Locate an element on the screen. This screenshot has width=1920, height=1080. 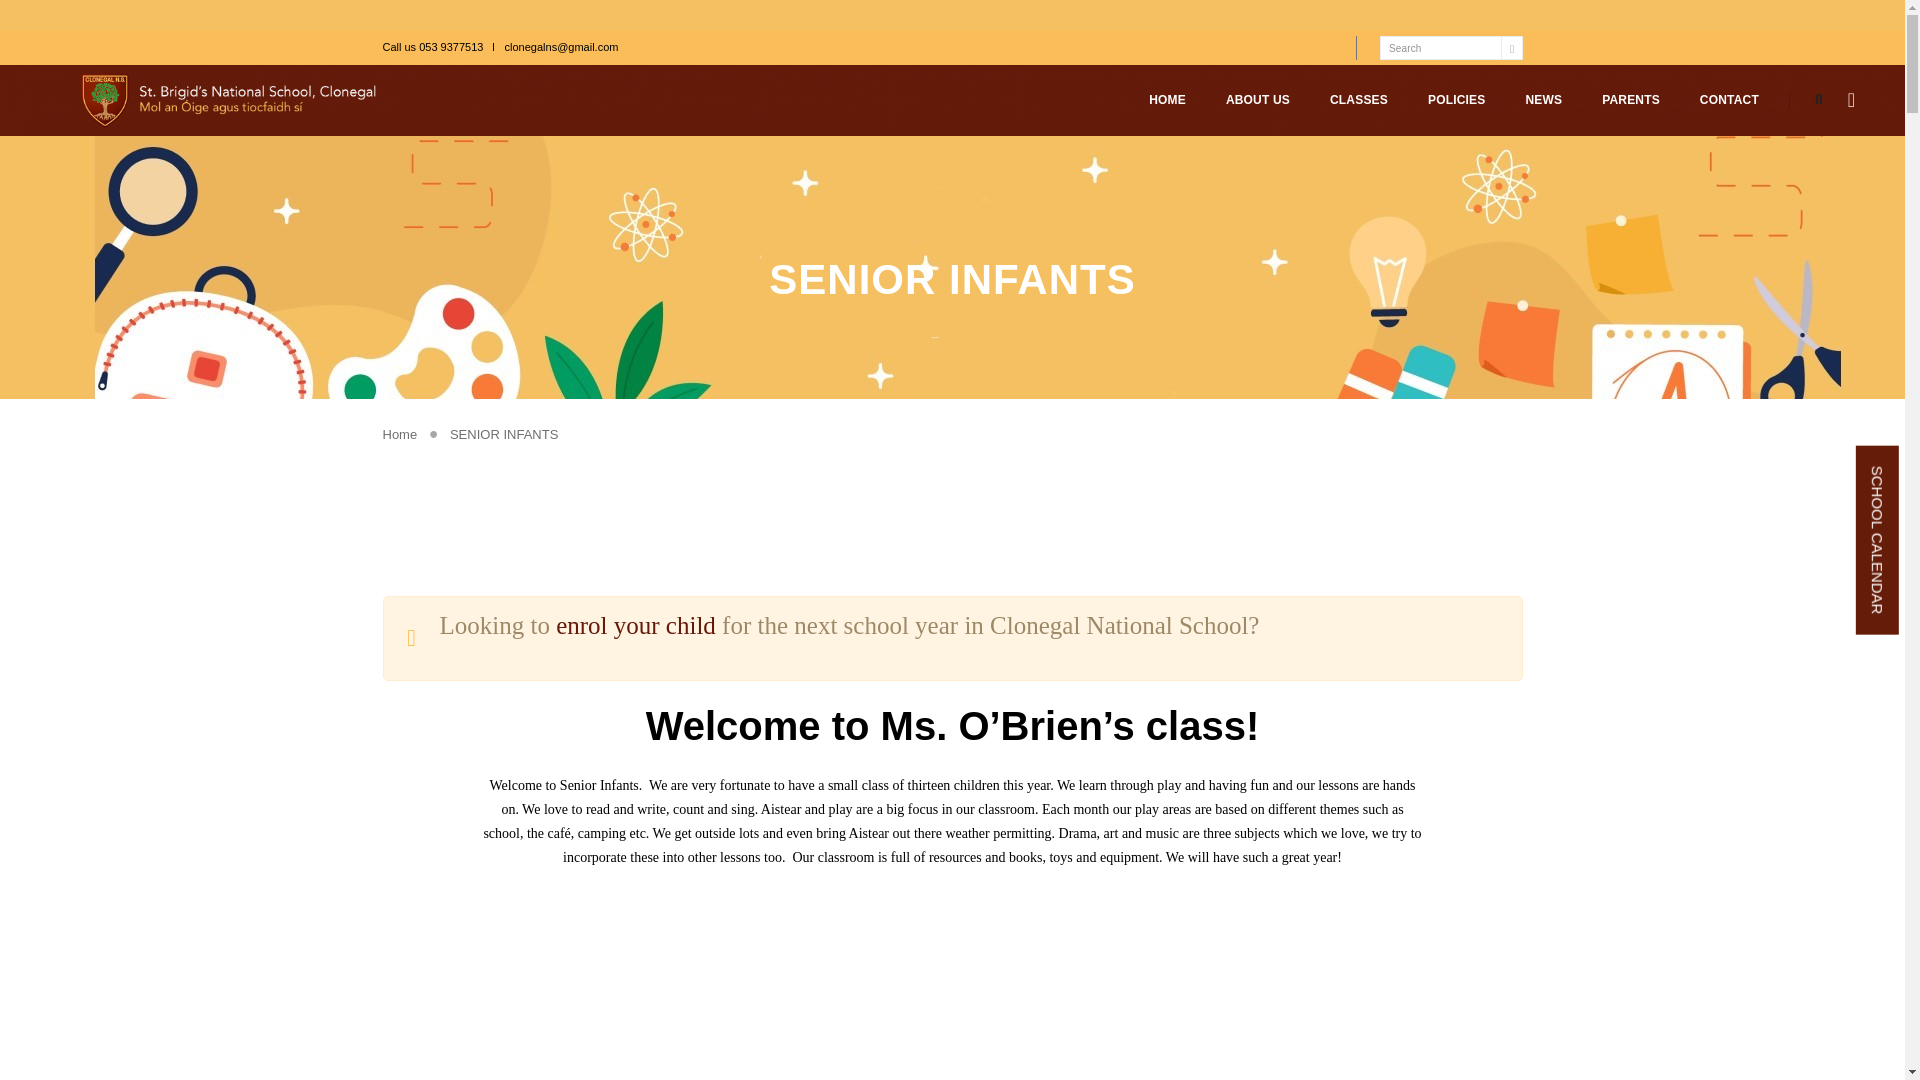
ABOUT US is located at coordinates (1258, 100).